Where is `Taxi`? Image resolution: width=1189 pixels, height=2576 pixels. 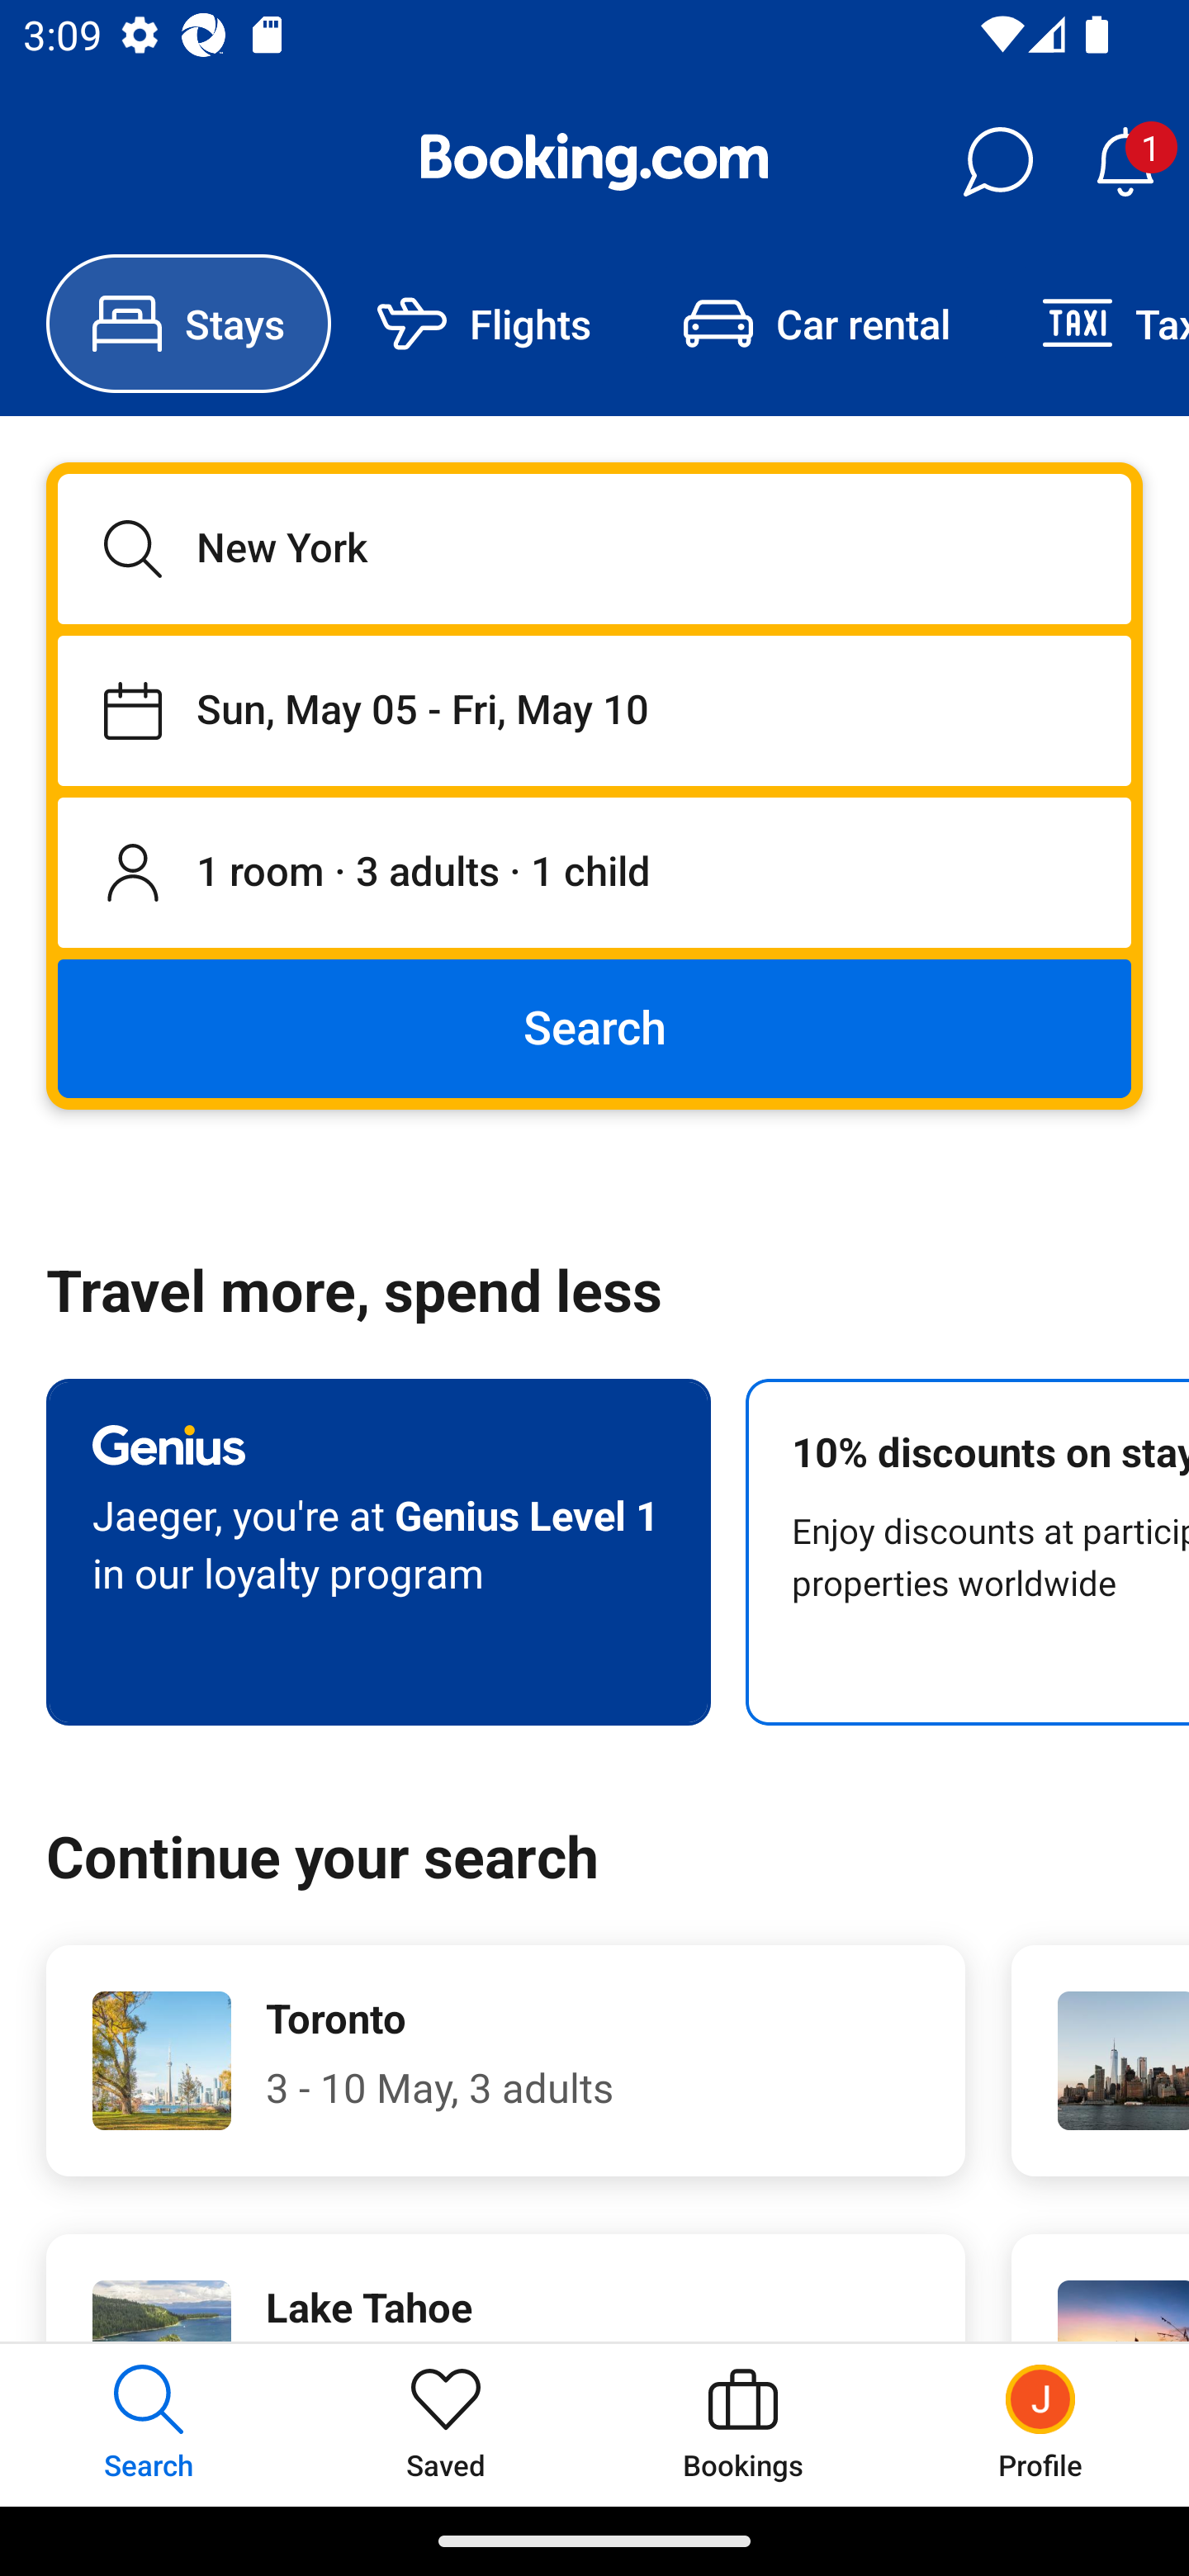
Taxi is located at coordinates (1092, 324).